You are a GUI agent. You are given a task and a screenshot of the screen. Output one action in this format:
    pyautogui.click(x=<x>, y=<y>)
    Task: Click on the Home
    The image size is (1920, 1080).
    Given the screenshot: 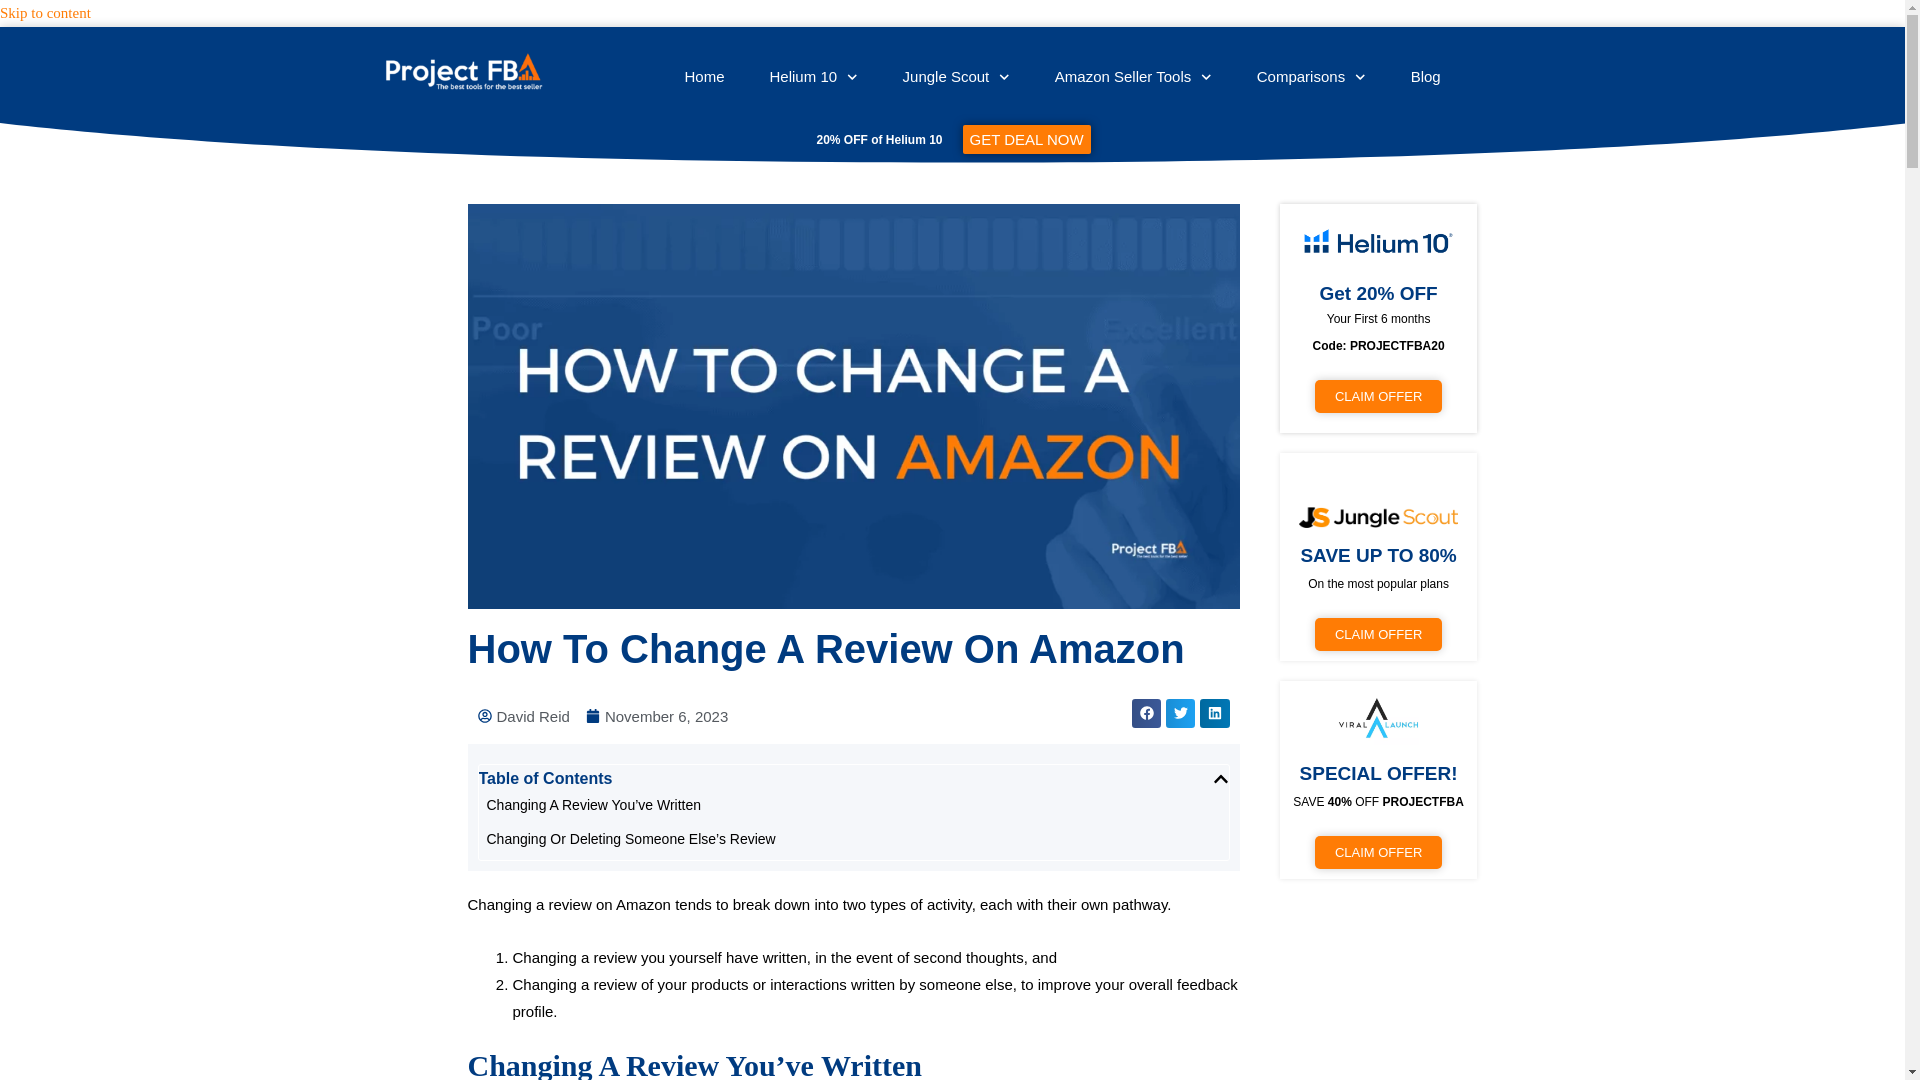 What is the action you would take?
    pyautogui.click(x=704, y=77)
    